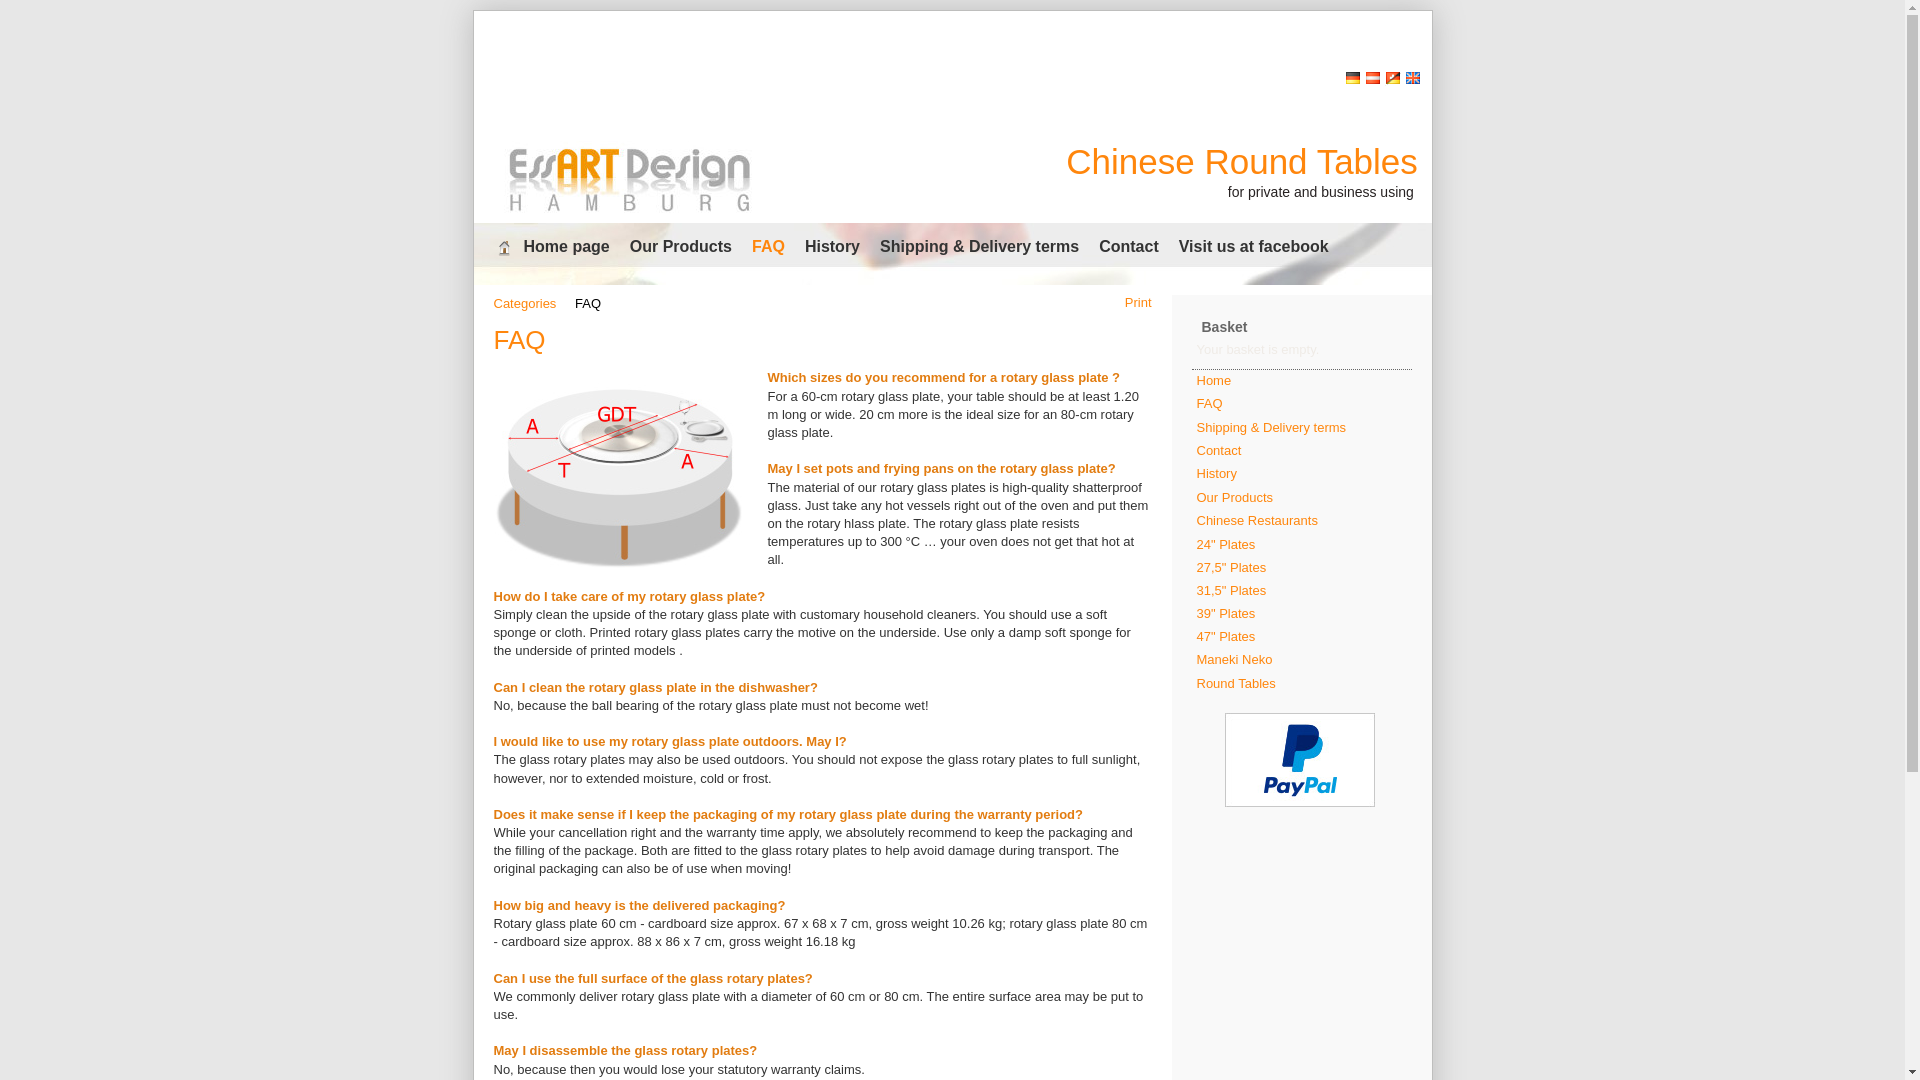 Image resolution: width=1920 pixels, height=1080 pixels. Describe the element at coordinates (1300, 660) in the screenshot. I see `Maneki Neko` at that location.